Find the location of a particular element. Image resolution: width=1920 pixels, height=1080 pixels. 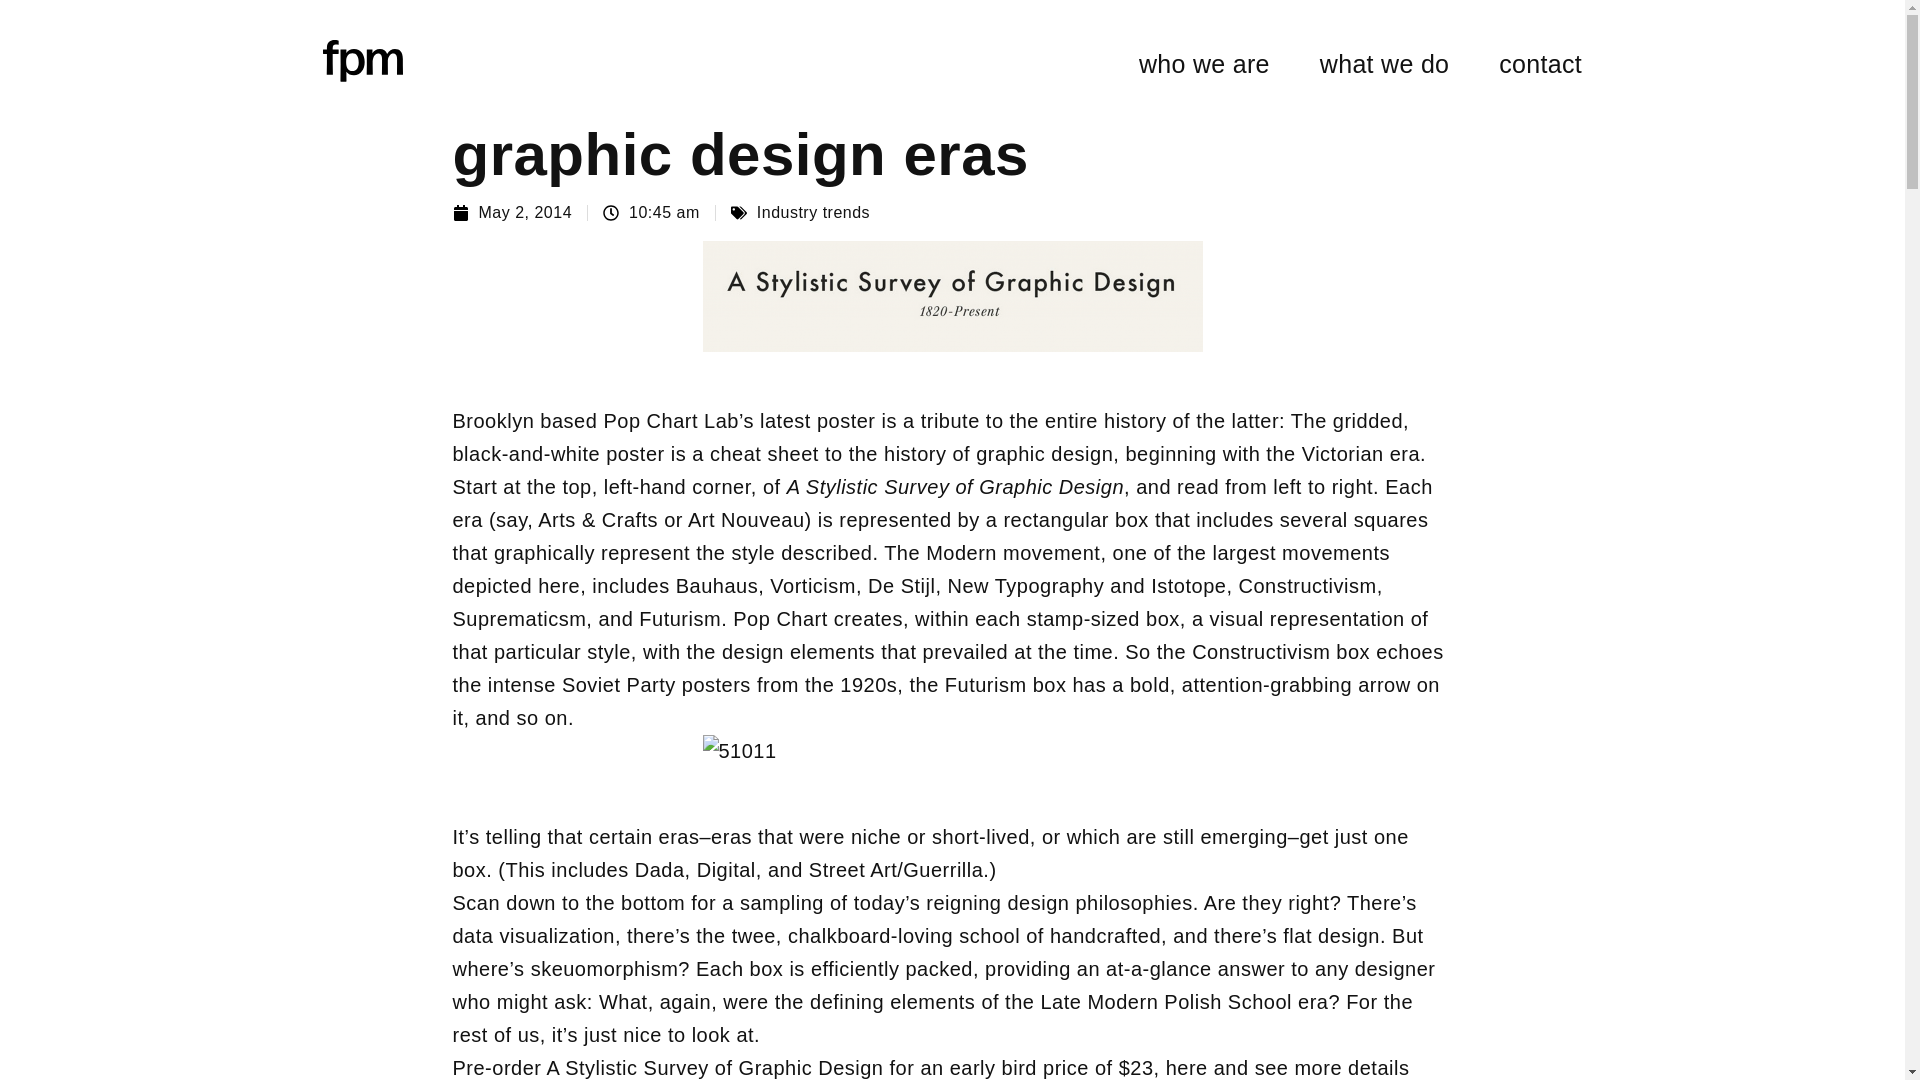

A Stylistic Survey of Graphic Design is located at coordinates (955, 486).